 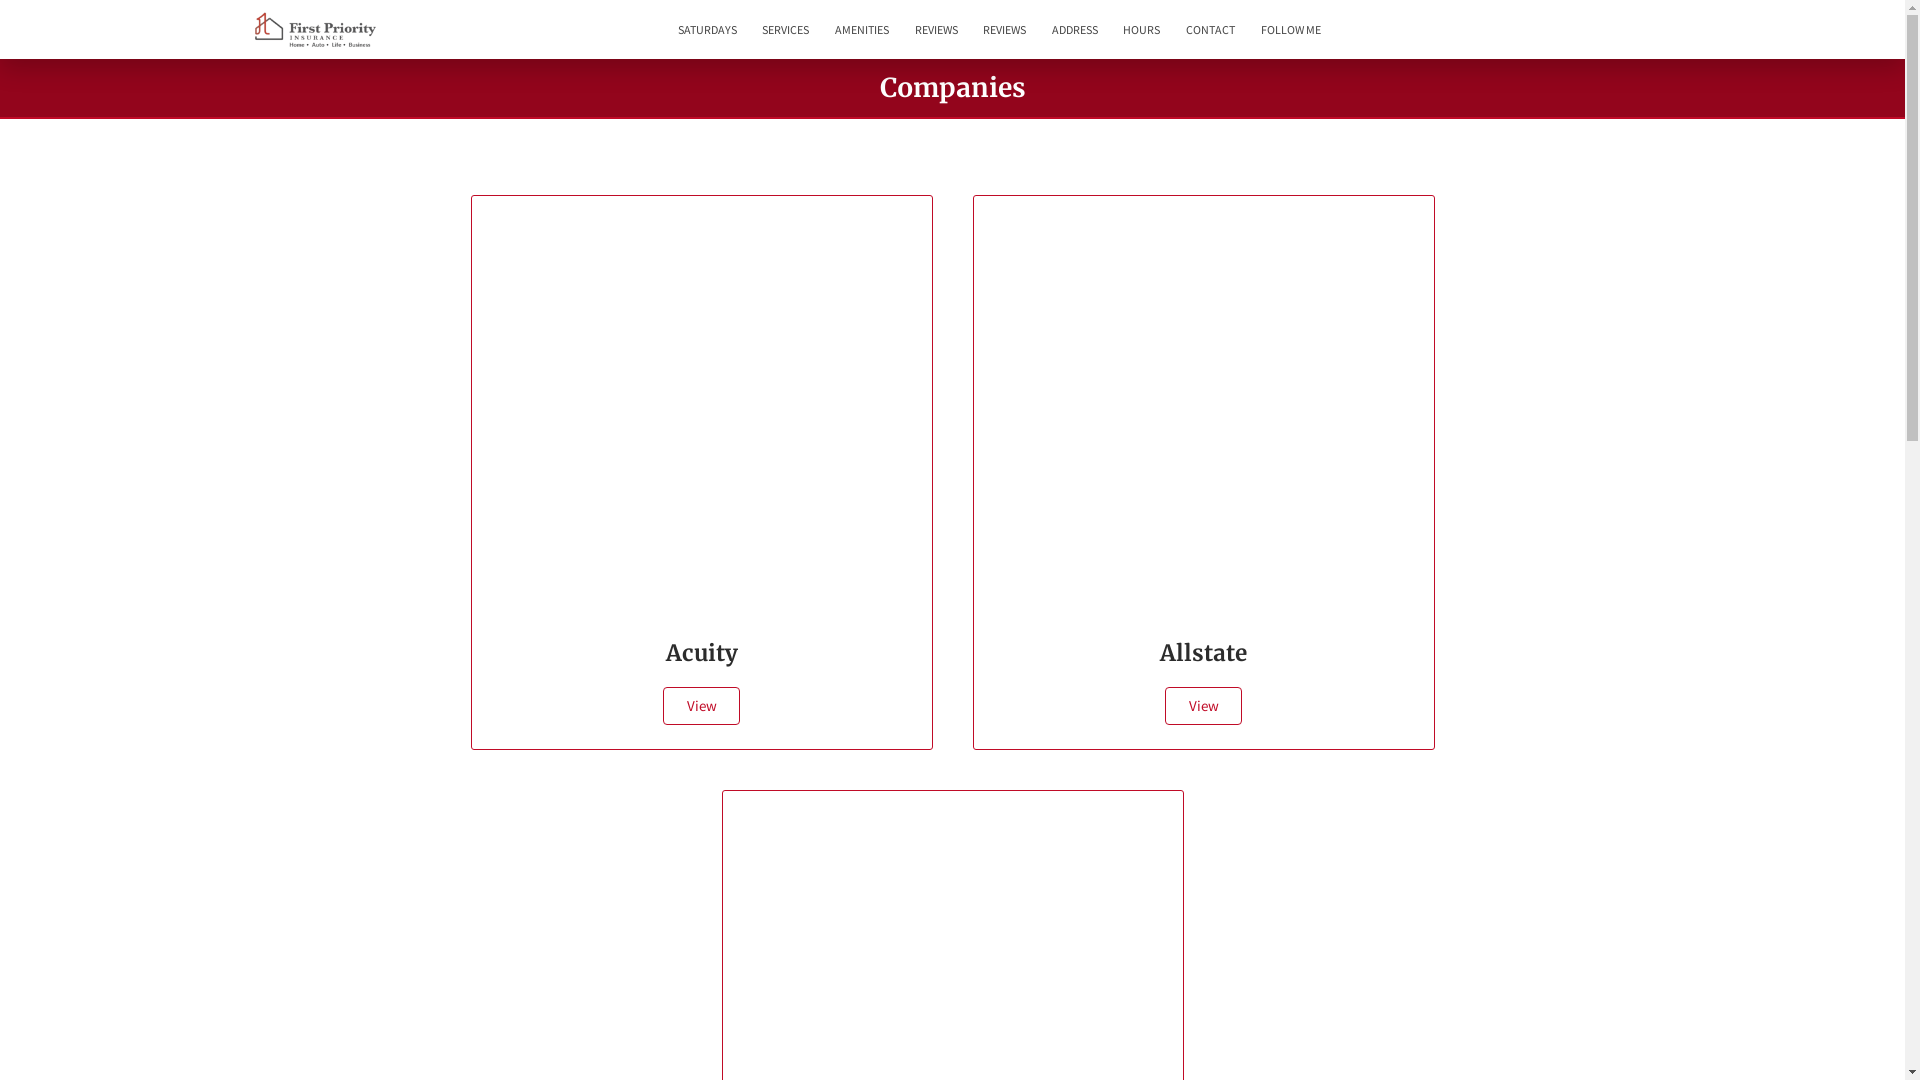 I want to click on ADDRESS, so click(x=1075, y=30).